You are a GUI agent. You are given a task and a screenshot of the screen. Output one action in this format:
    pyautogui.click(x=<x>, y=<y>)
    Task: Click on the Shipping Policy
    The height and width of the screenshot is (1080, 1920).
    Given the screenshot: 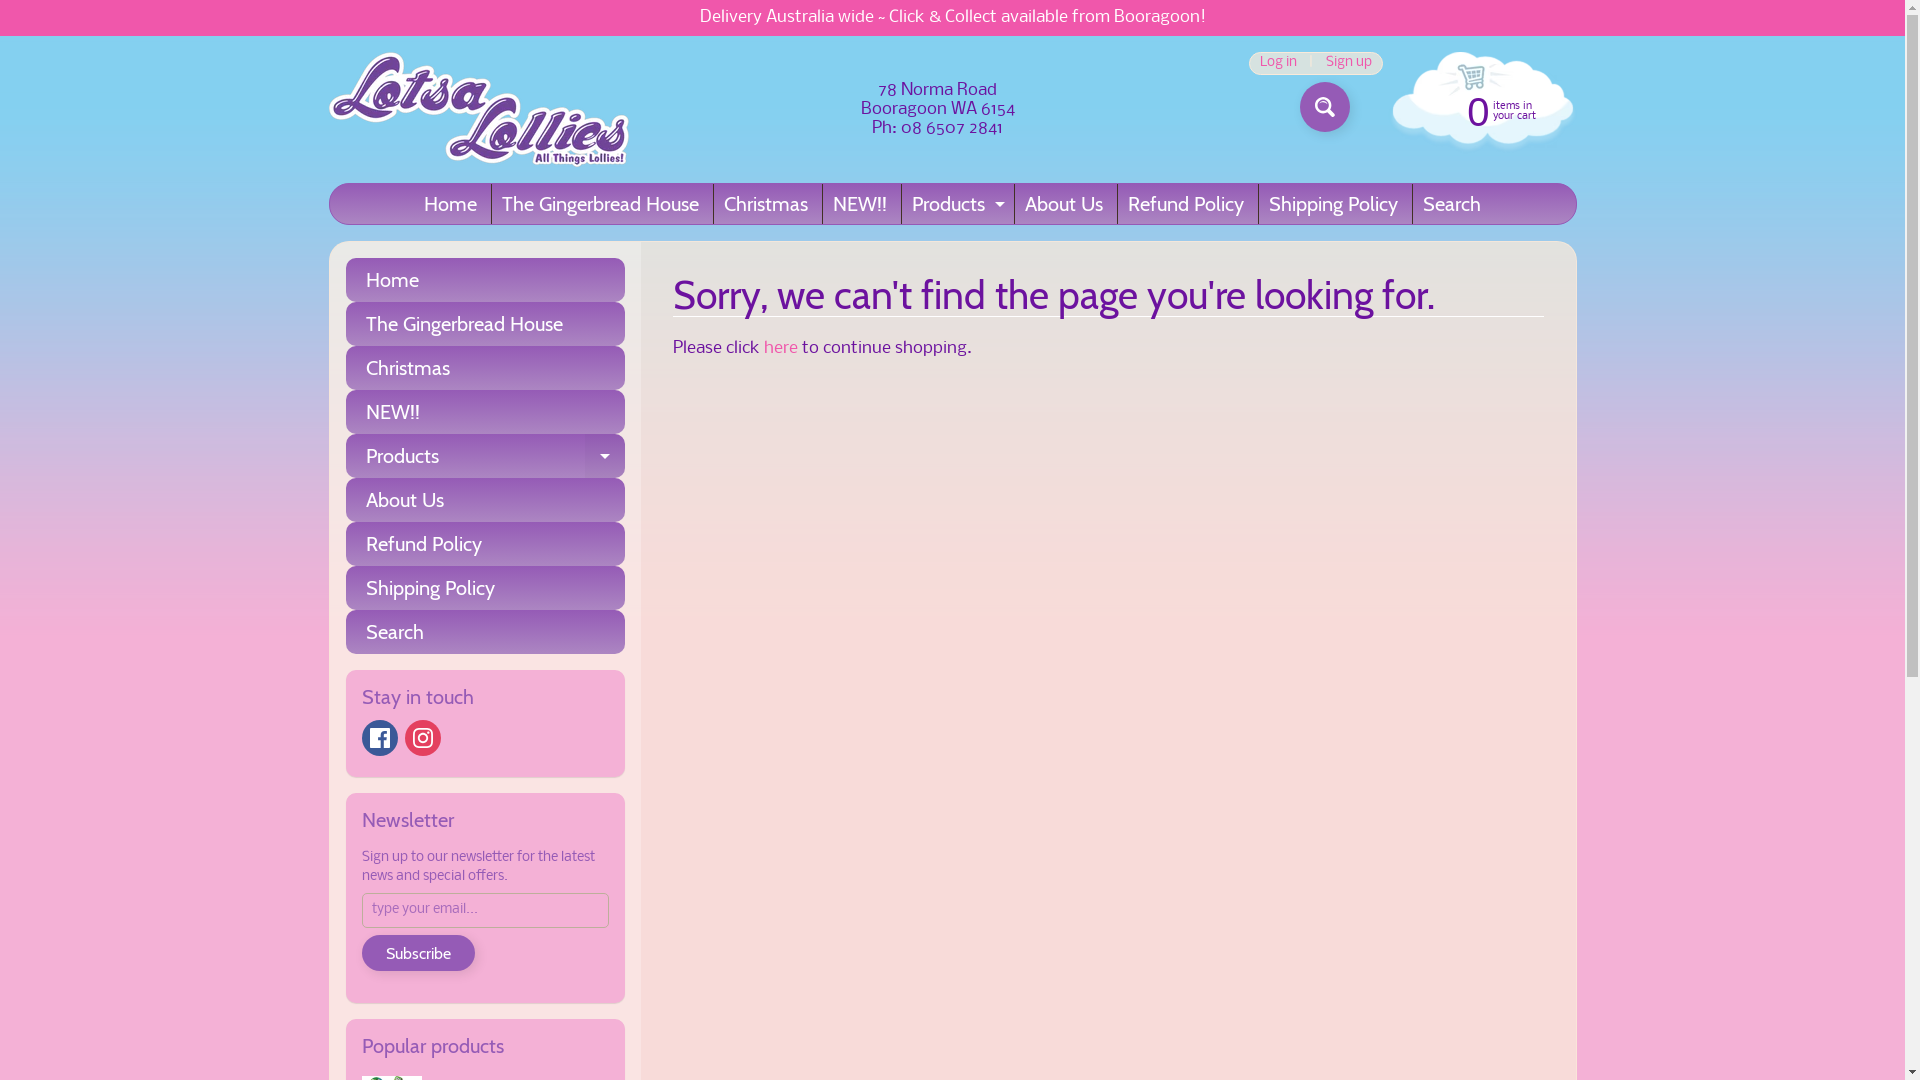 What is the action you would take?
    pyautogui.click(x=486, y=588)
    